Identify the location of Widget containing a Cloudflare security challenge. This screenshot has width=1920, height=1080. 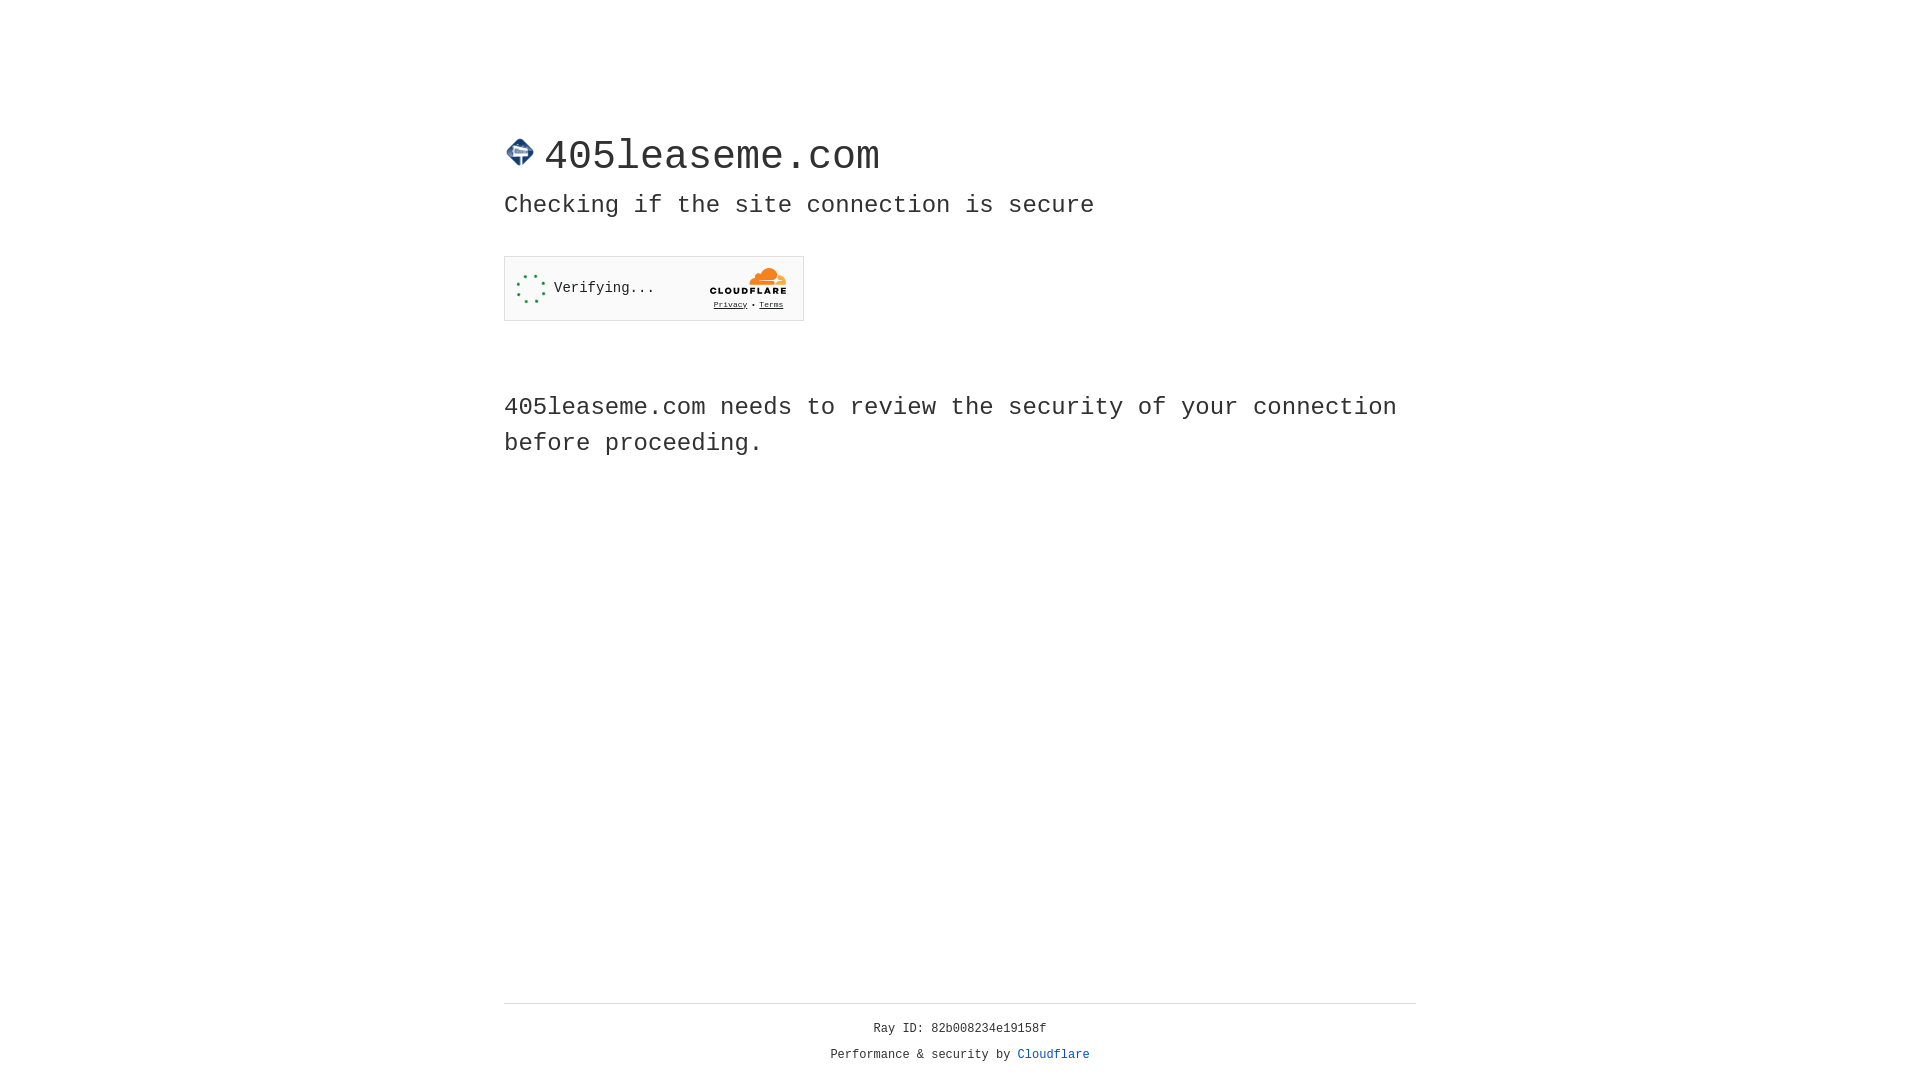
(654, 288).